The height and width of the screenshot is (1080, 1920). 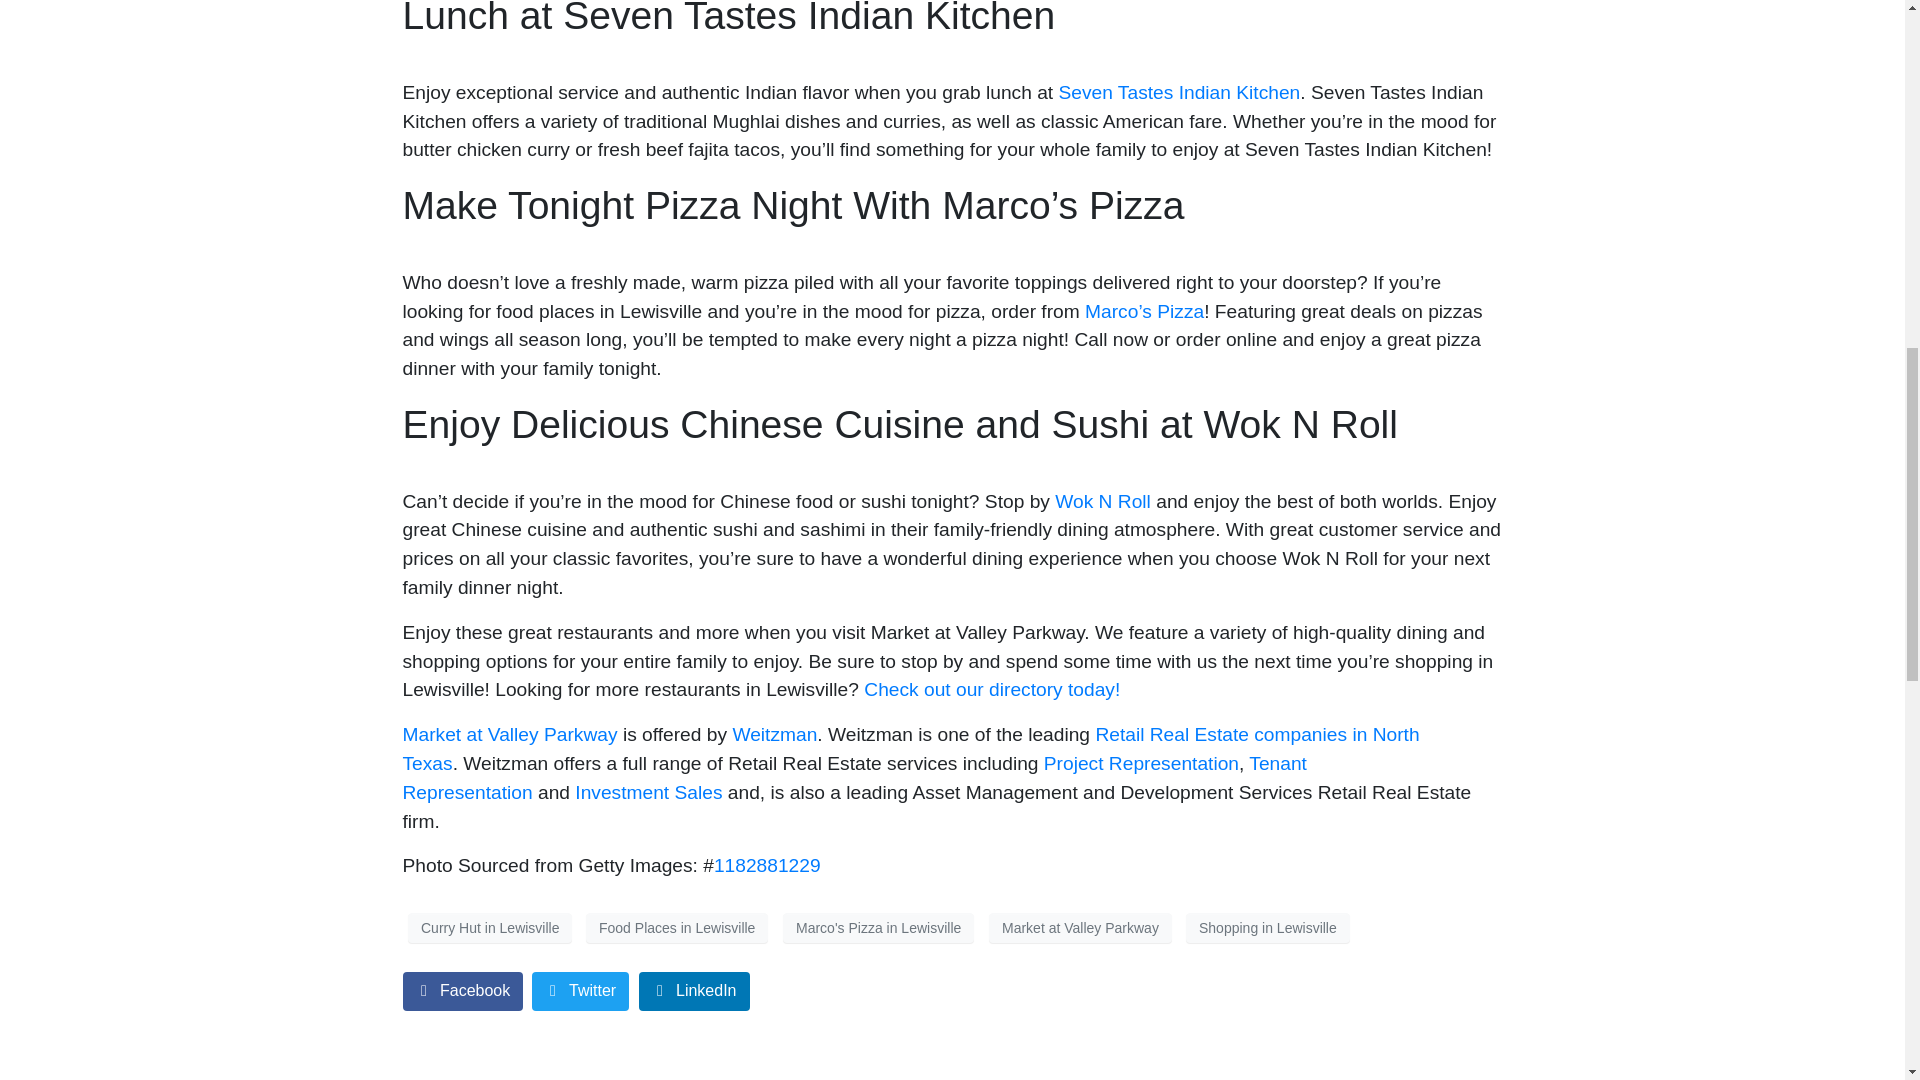 What do you see at coordinates (648, 792) in the screenshot?
I see `Investment Sales` at bounding box center [648, 792].